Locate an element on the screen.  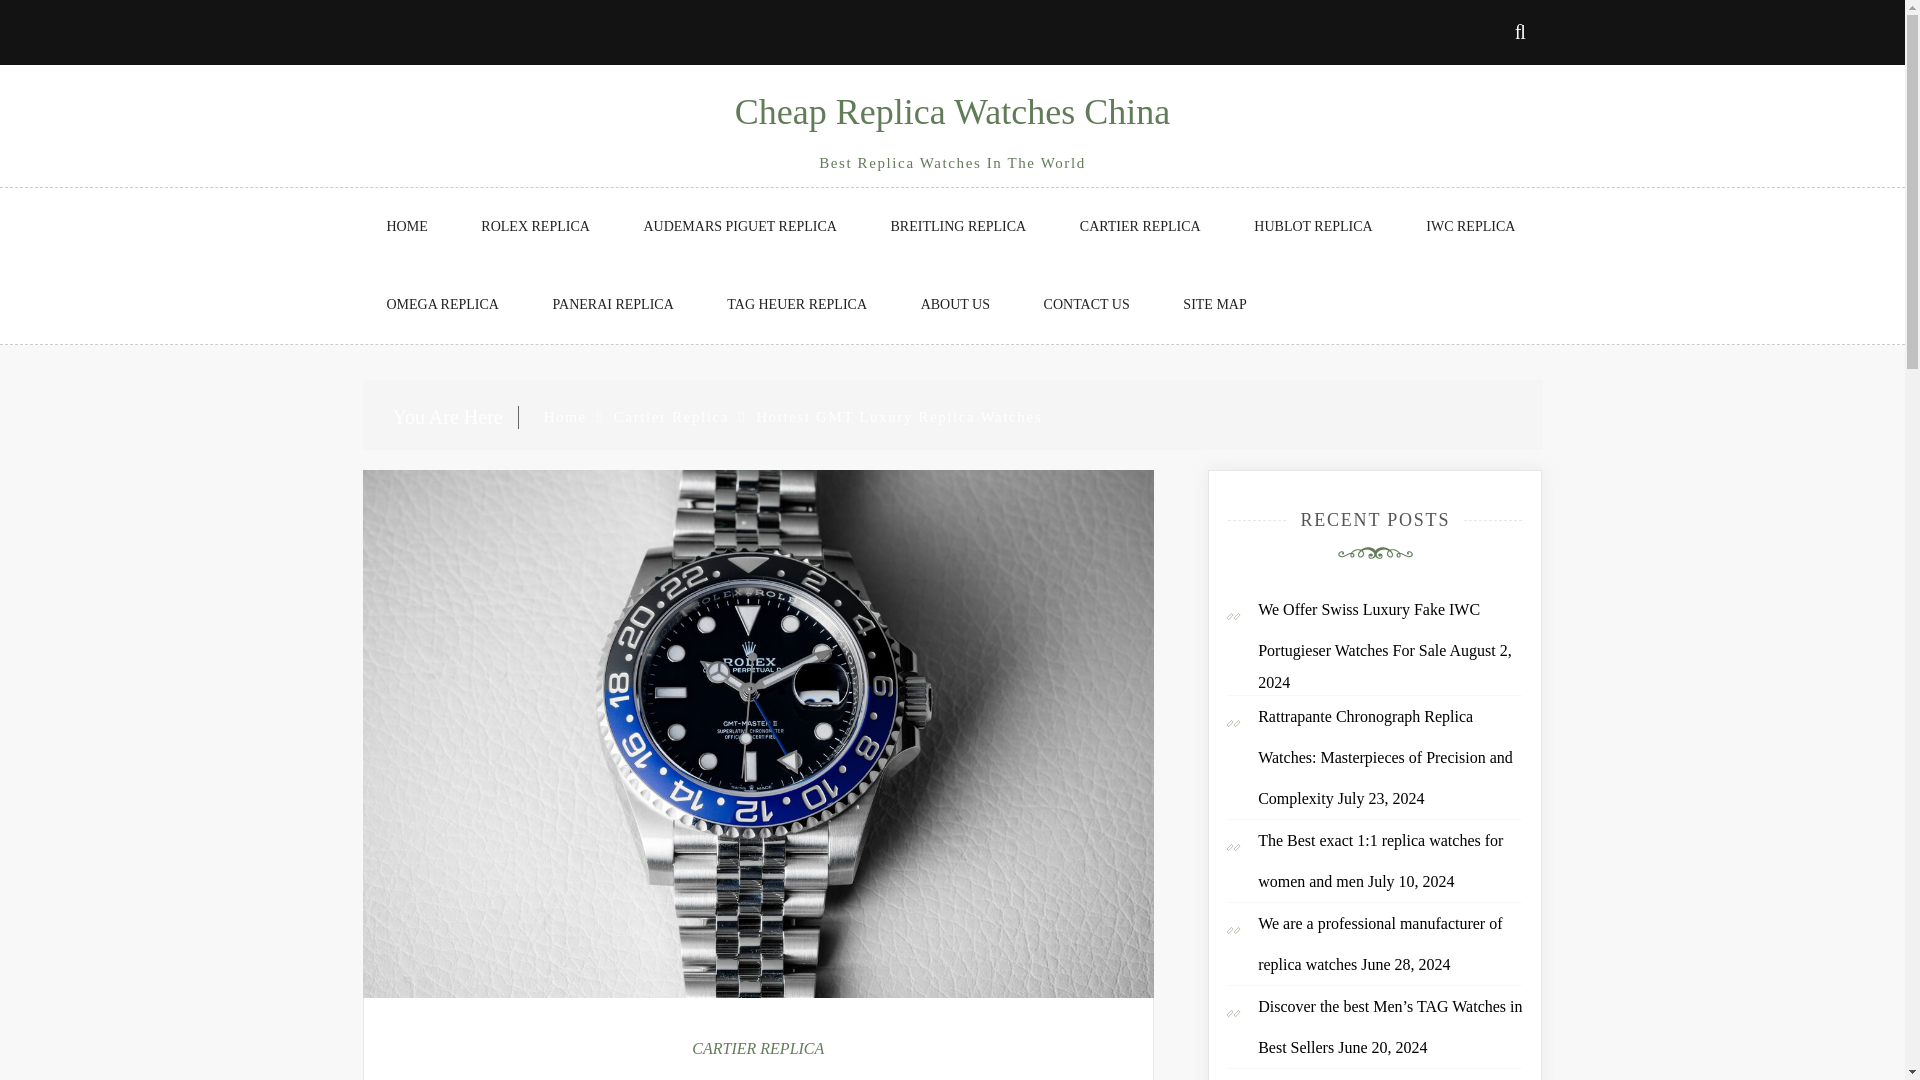
Cartier Replica is located at coordinates (672, 417).